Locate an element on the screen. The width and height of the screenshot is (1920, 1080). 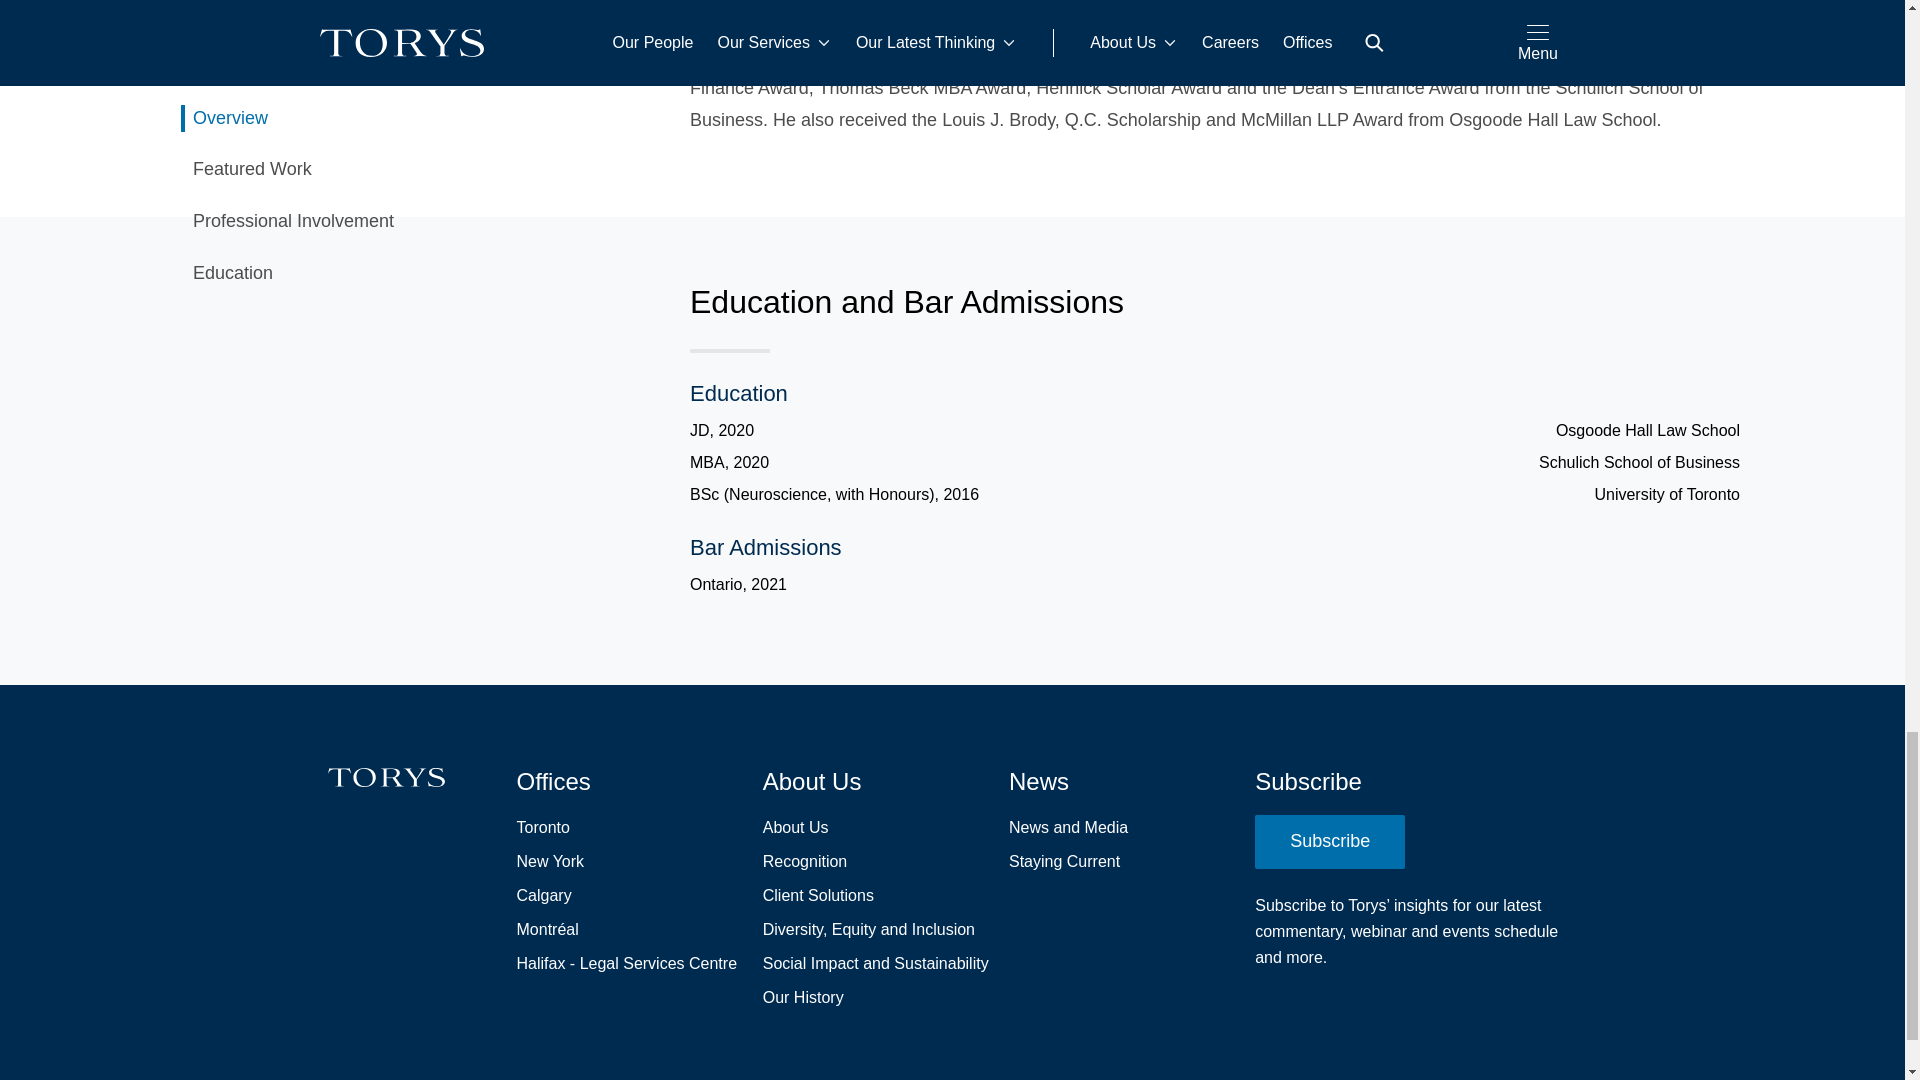
Our History Page is located at coordinates (803, 997).